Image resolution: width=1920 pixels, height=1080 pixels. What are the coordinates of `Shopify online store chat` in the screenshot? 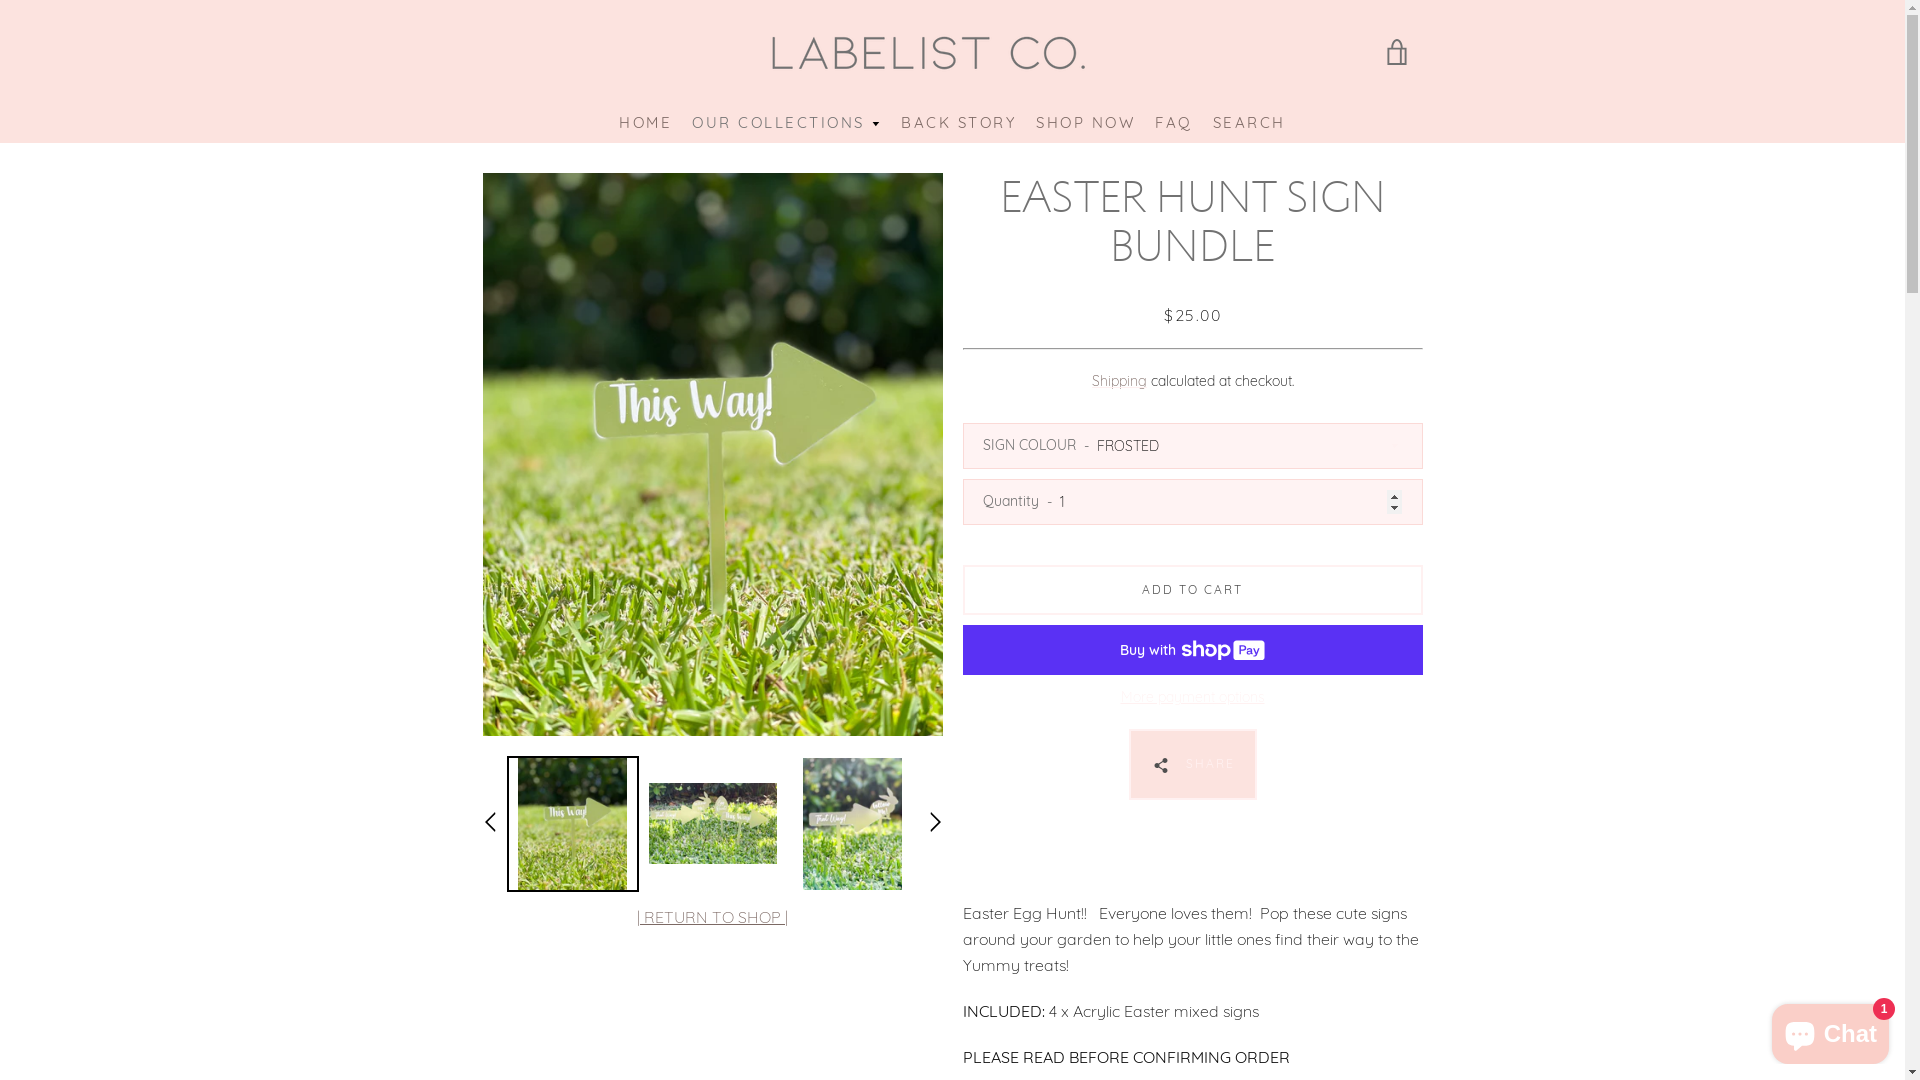 It's located at (1830, 1030).